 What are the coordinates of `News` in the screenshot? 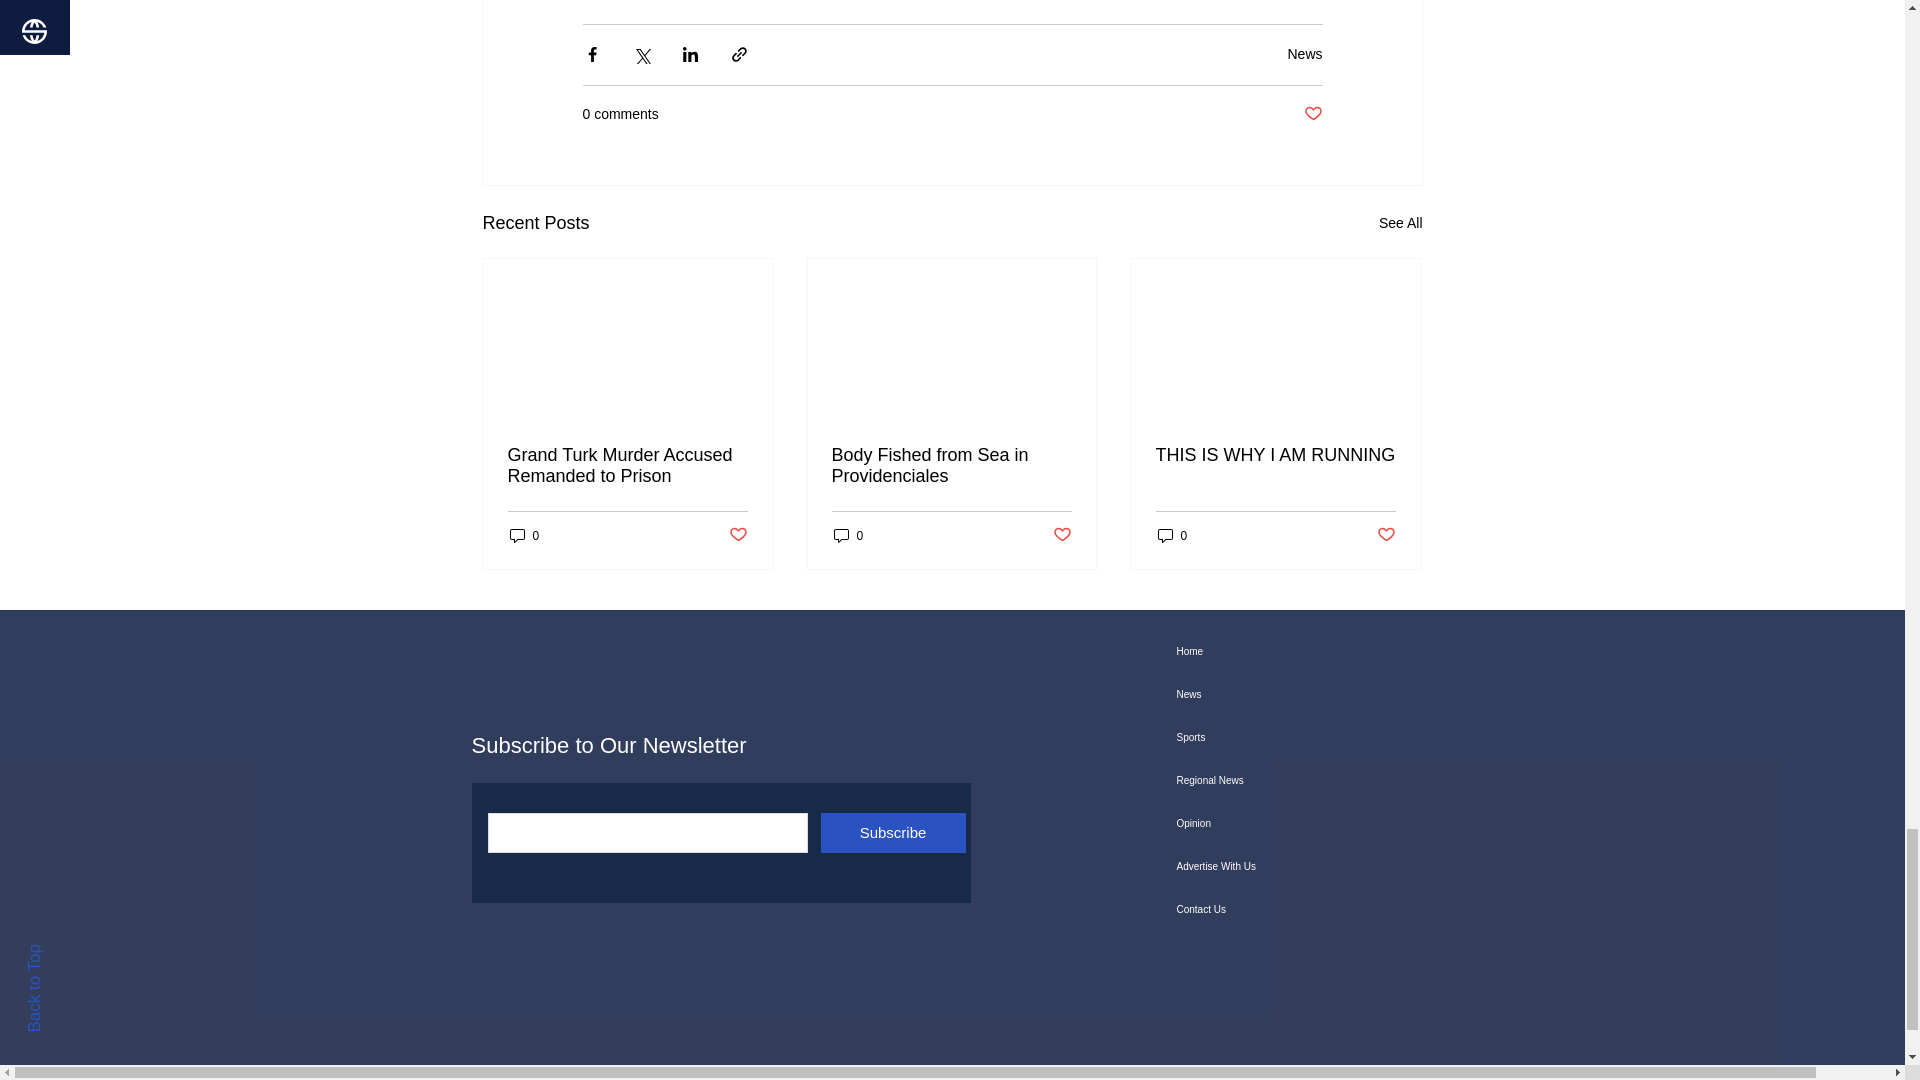 It's located at (1304, 54).